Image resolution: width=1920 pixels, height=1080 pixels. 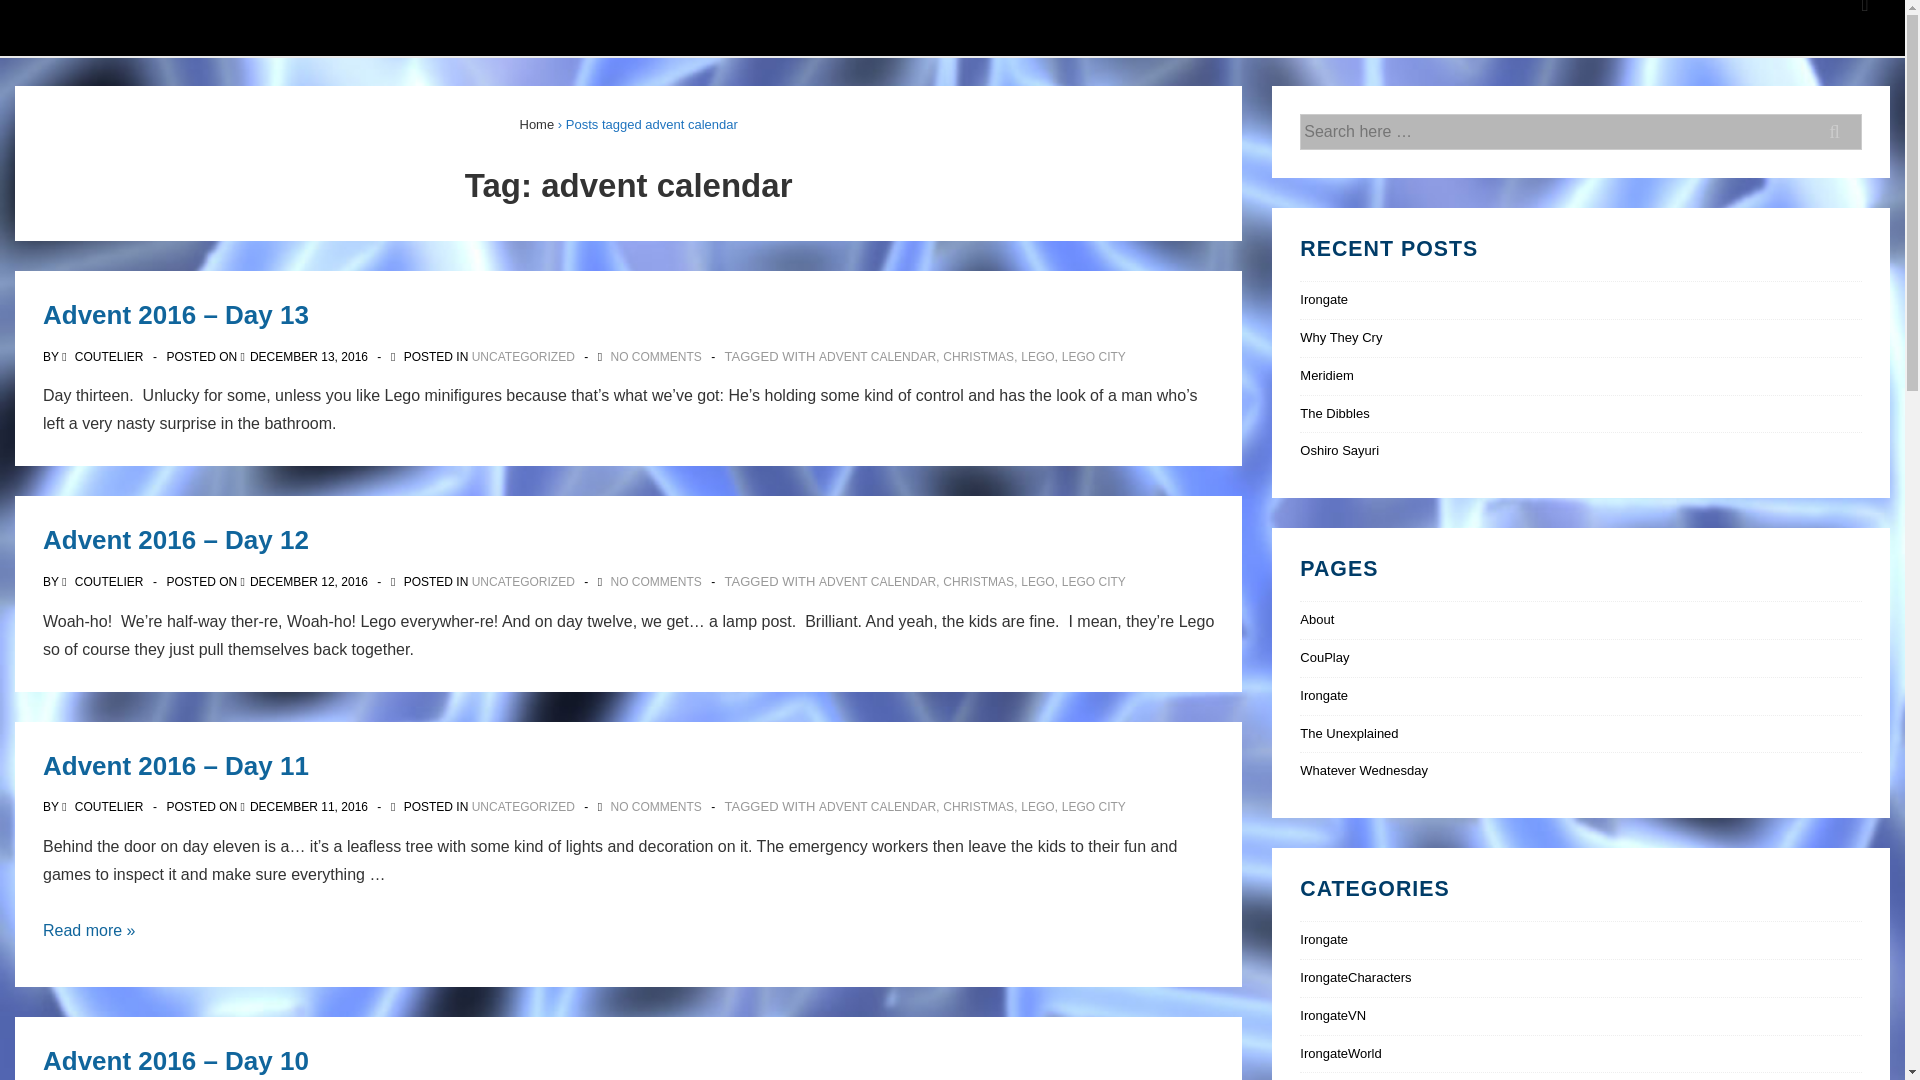 I want to click on LEGO, so click(x=1038, y=807).